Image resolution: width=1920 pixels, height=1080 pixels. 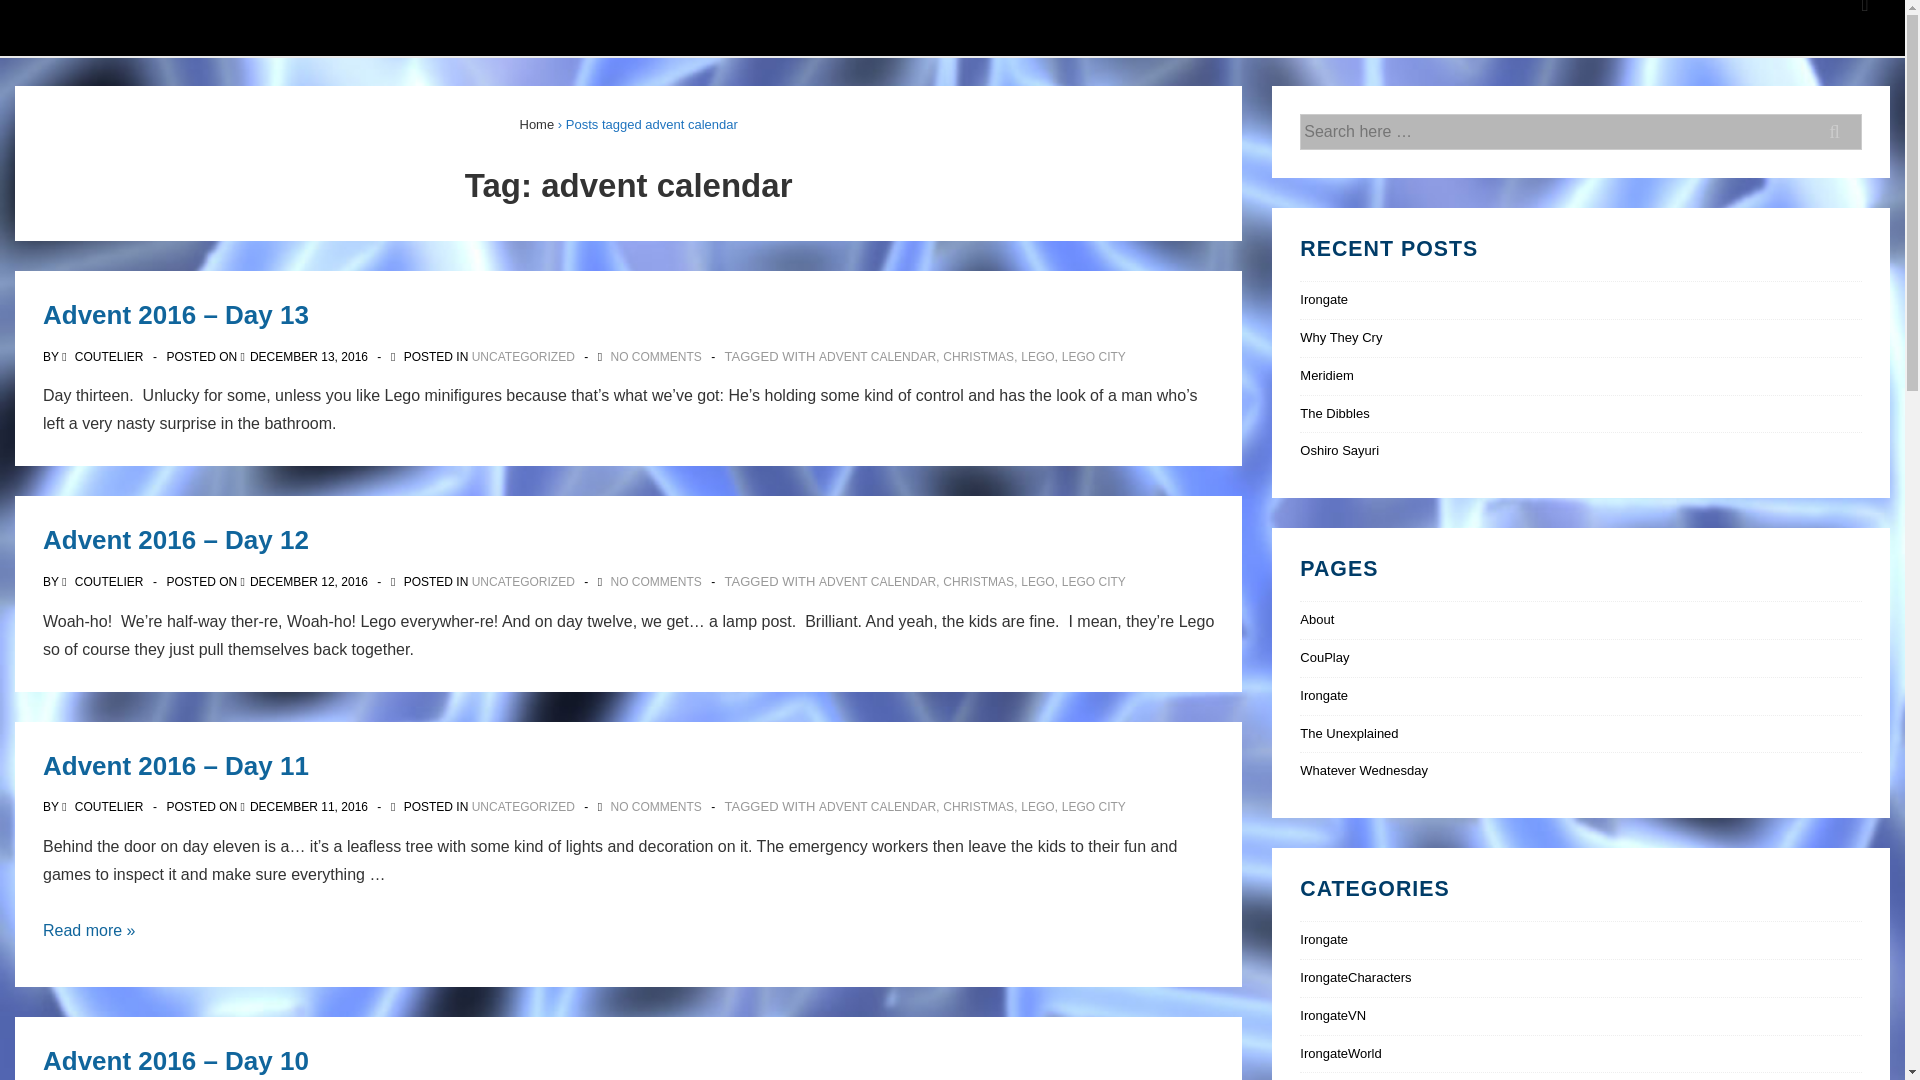 I want to click on LEGO, so click(x=1038, y=807).